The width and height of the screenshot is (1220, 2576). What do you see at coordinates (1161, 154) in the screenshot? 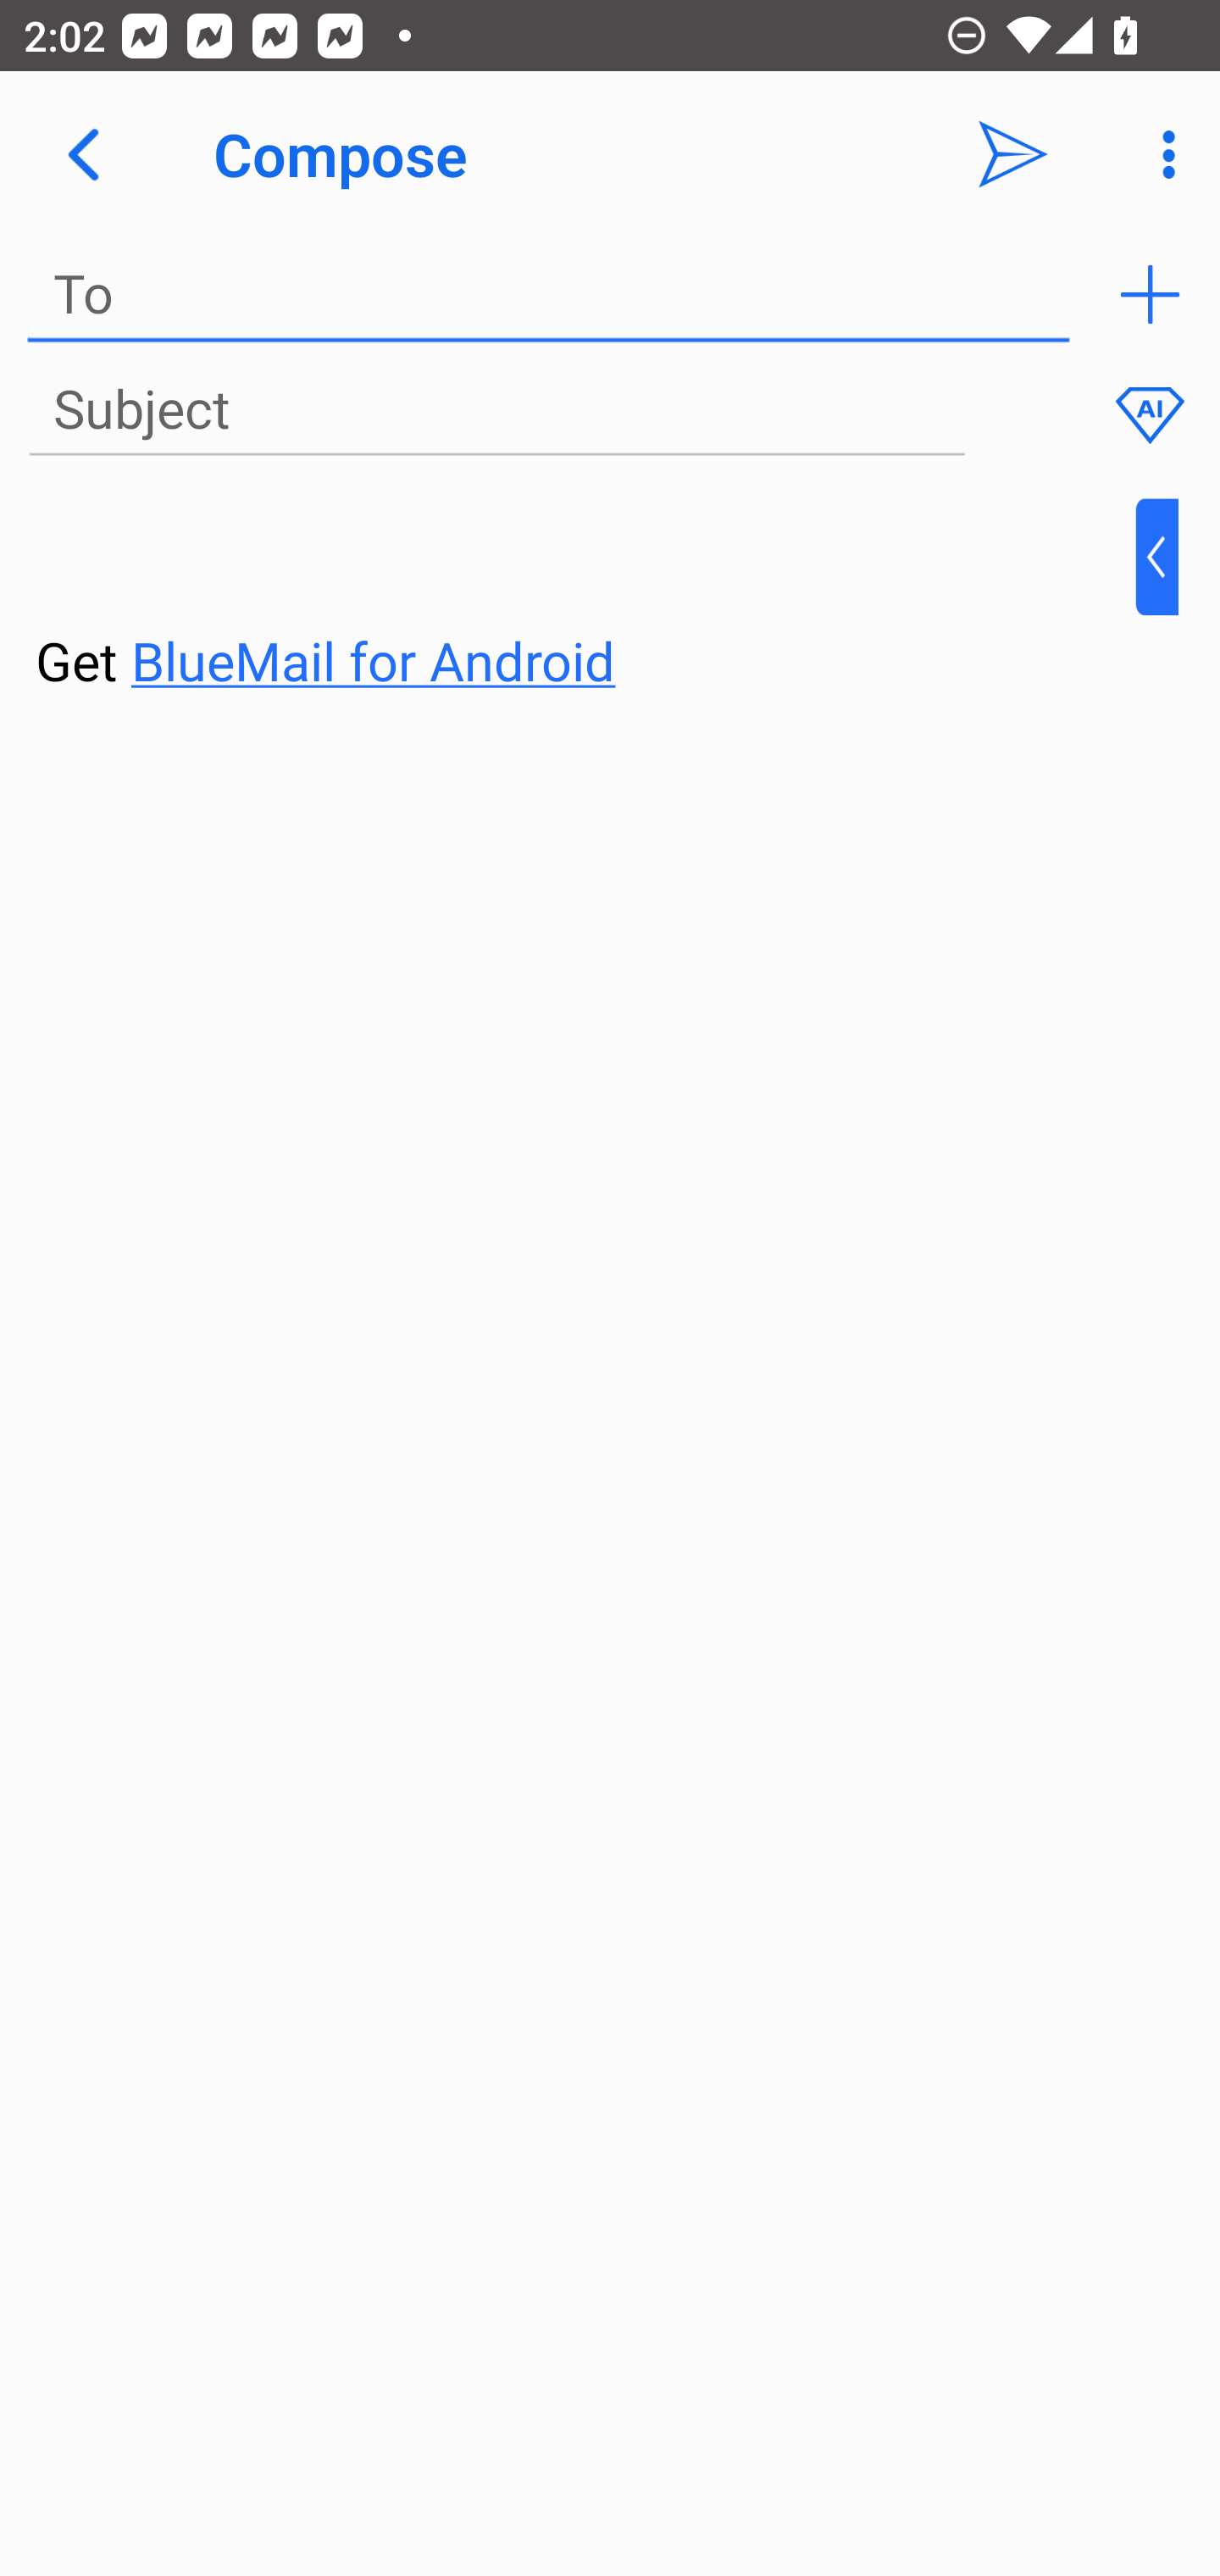
I see `More Options` at bounding box center [1161, 154].